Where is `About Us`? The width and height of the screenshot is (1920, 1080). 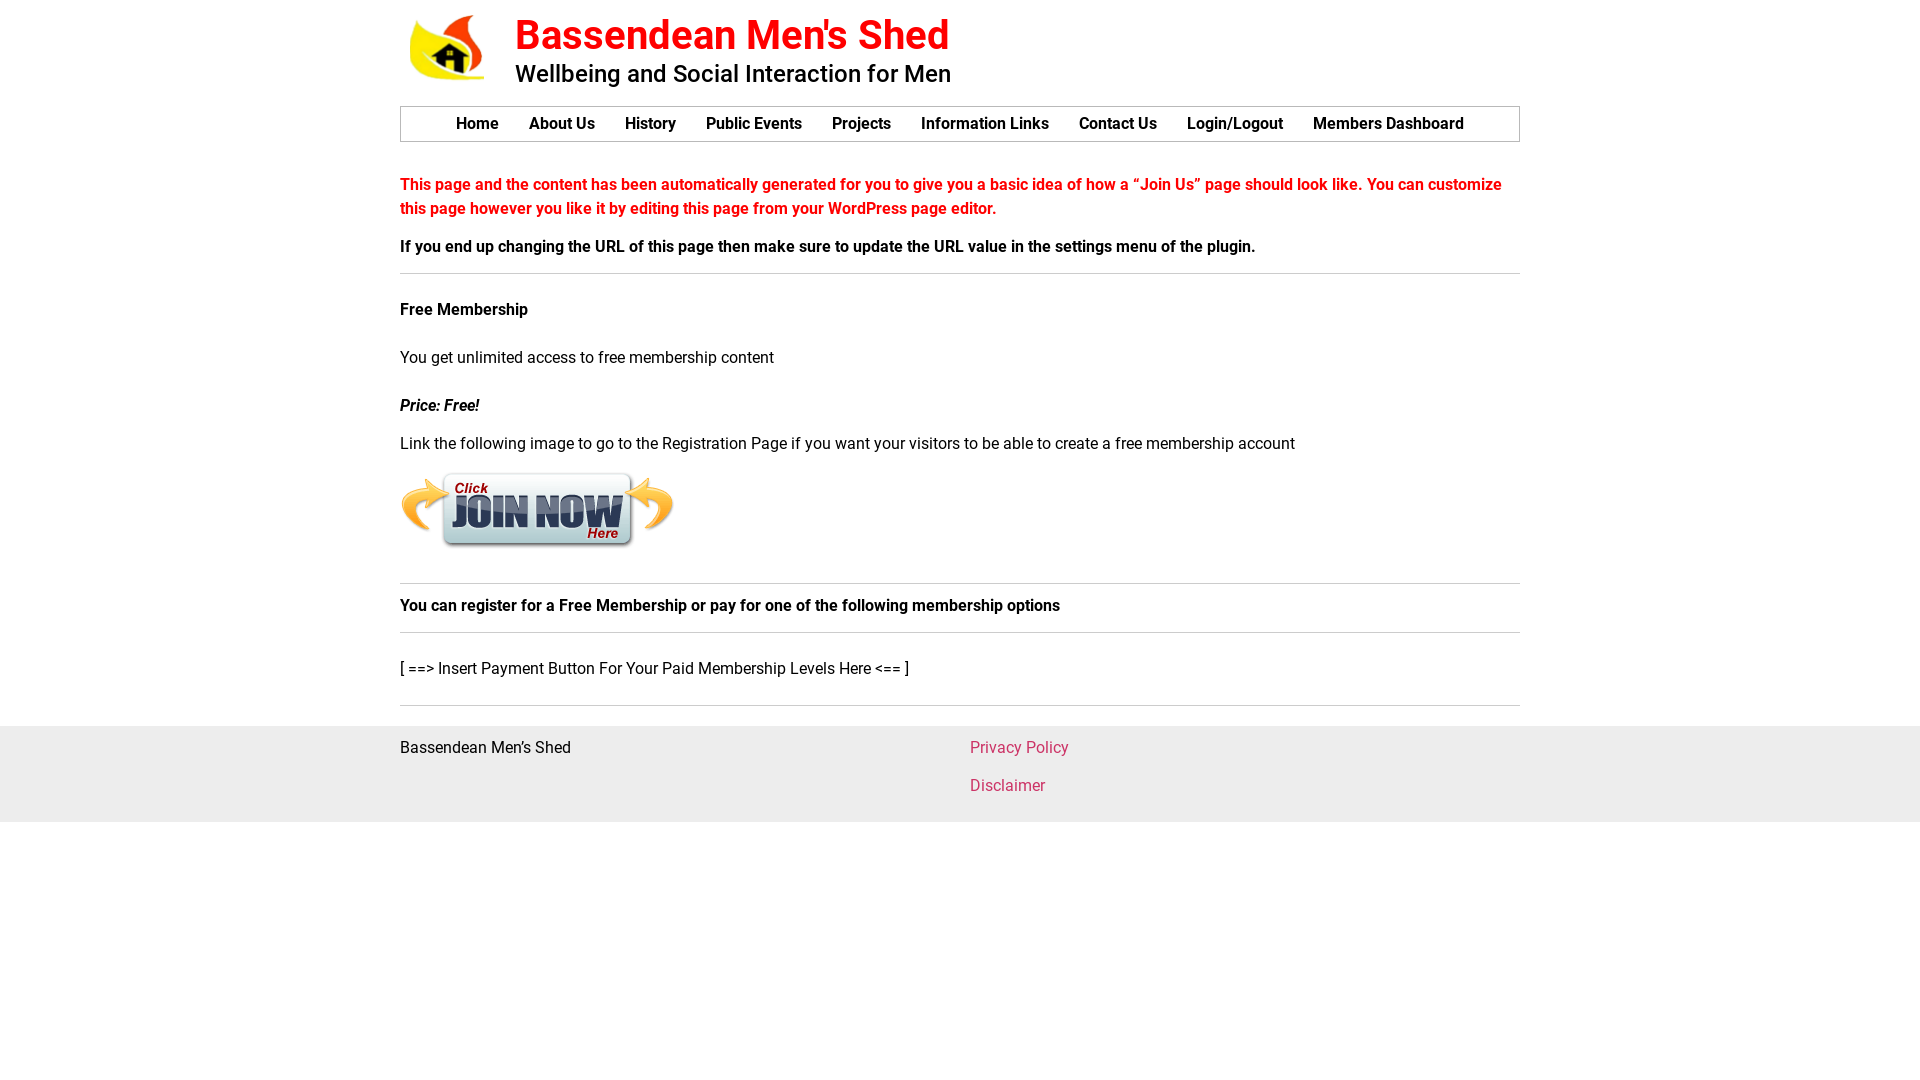 About Us is located at coordinates (562, 124).